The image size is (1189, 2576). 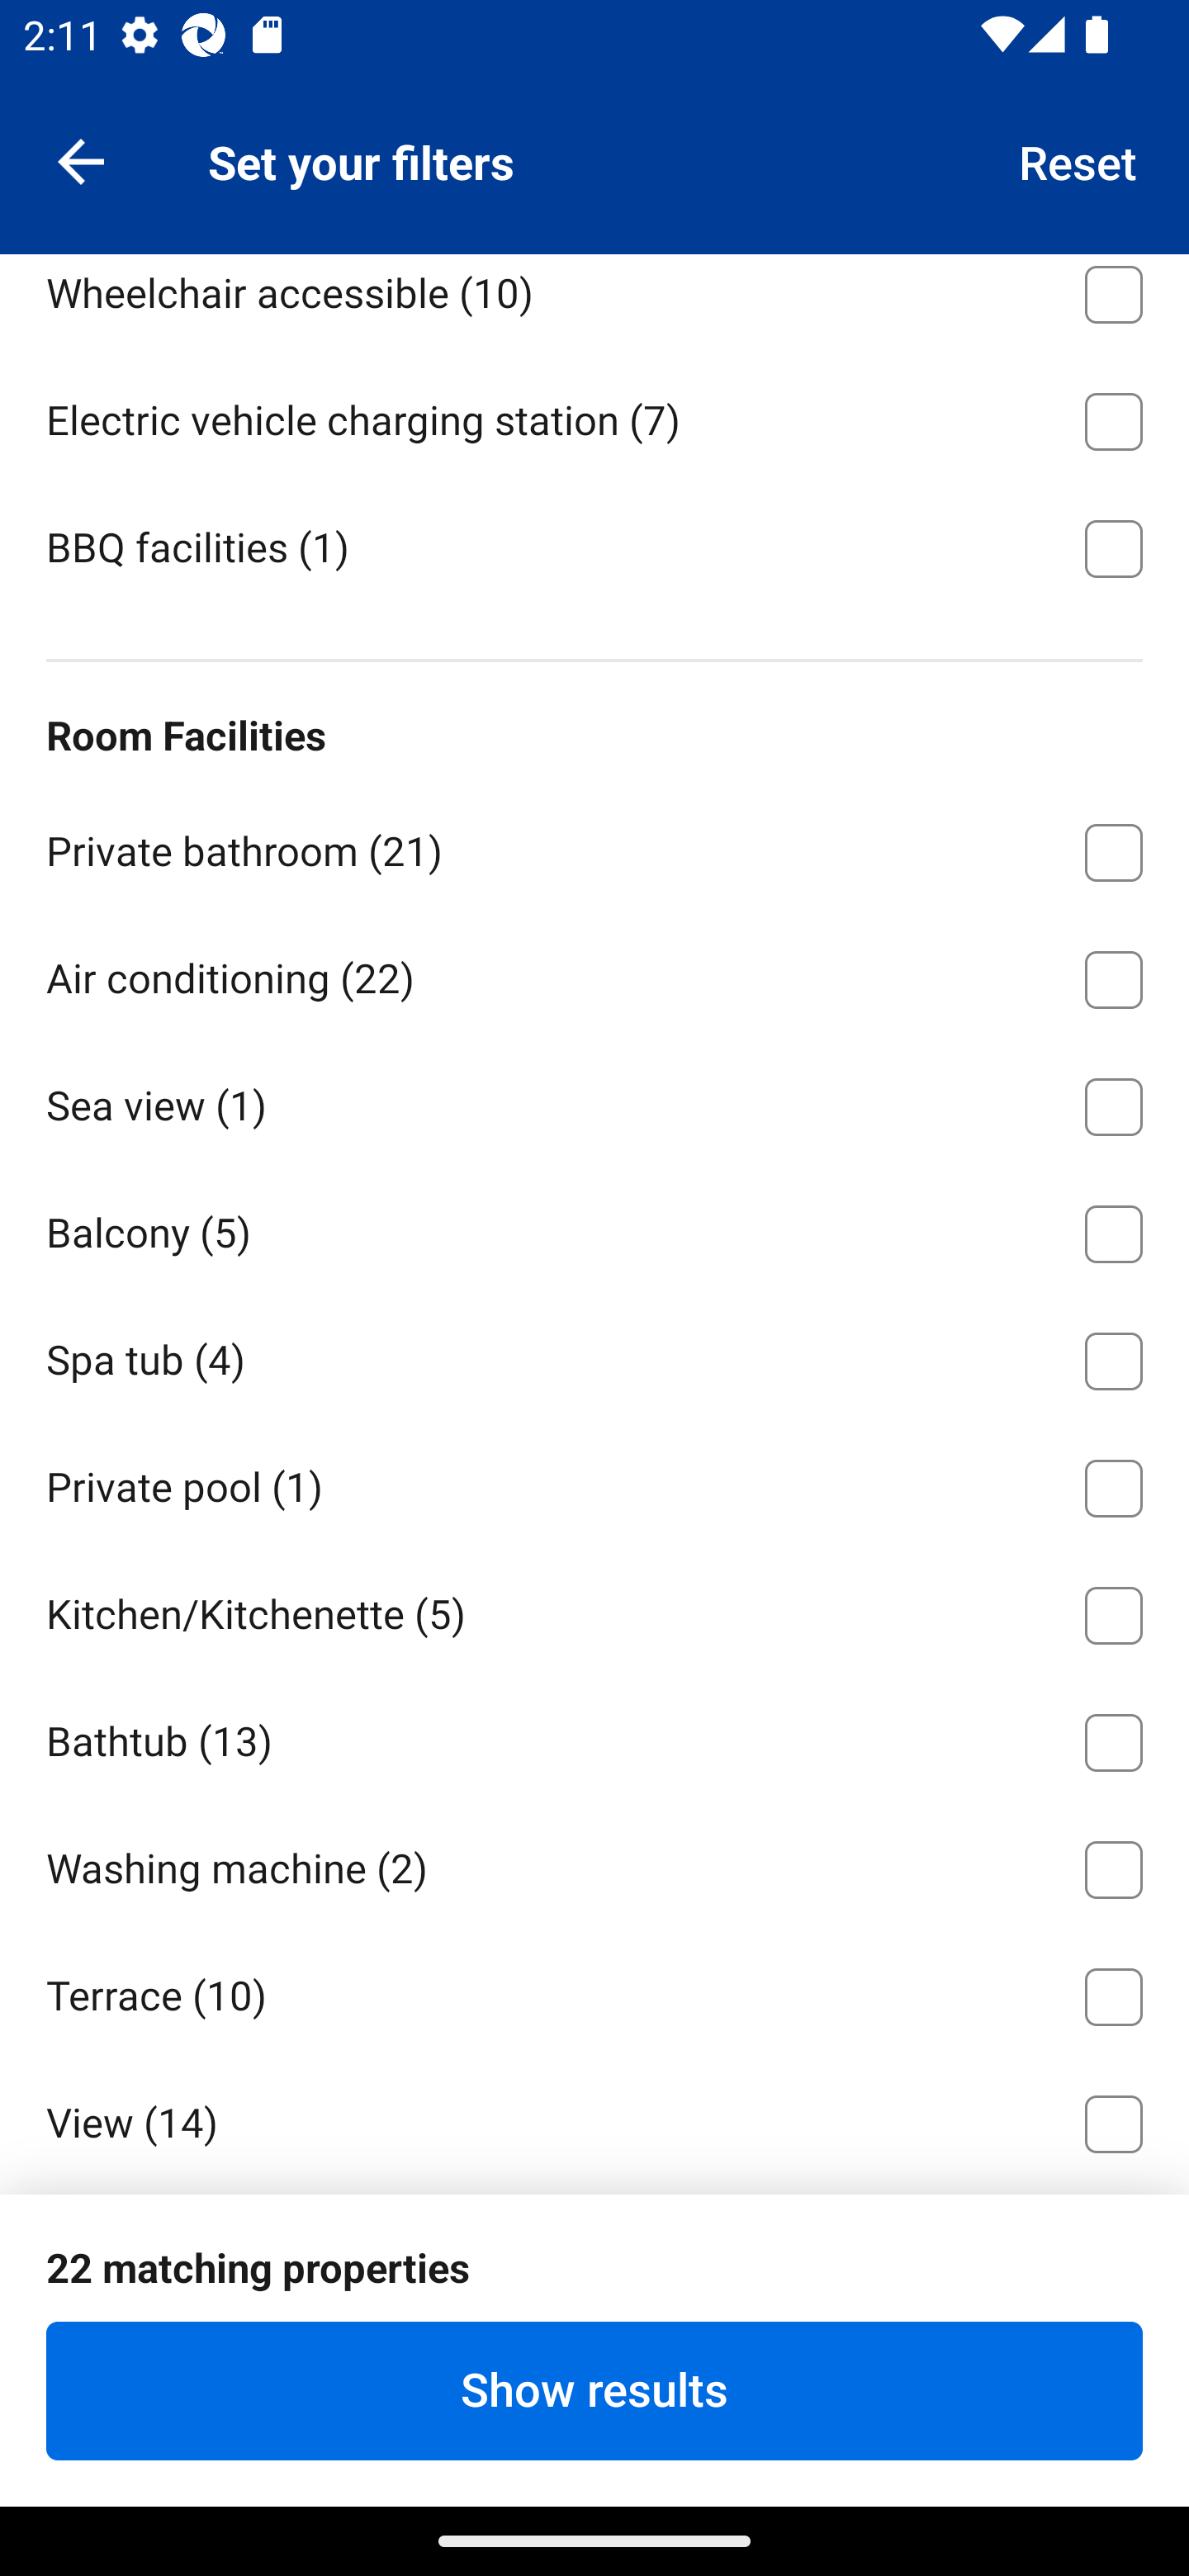 What do you see at coordinates (594, 847) in the screenshot?
I see `Private bathroom ⁦(21)` at bounding box center [594, 847].